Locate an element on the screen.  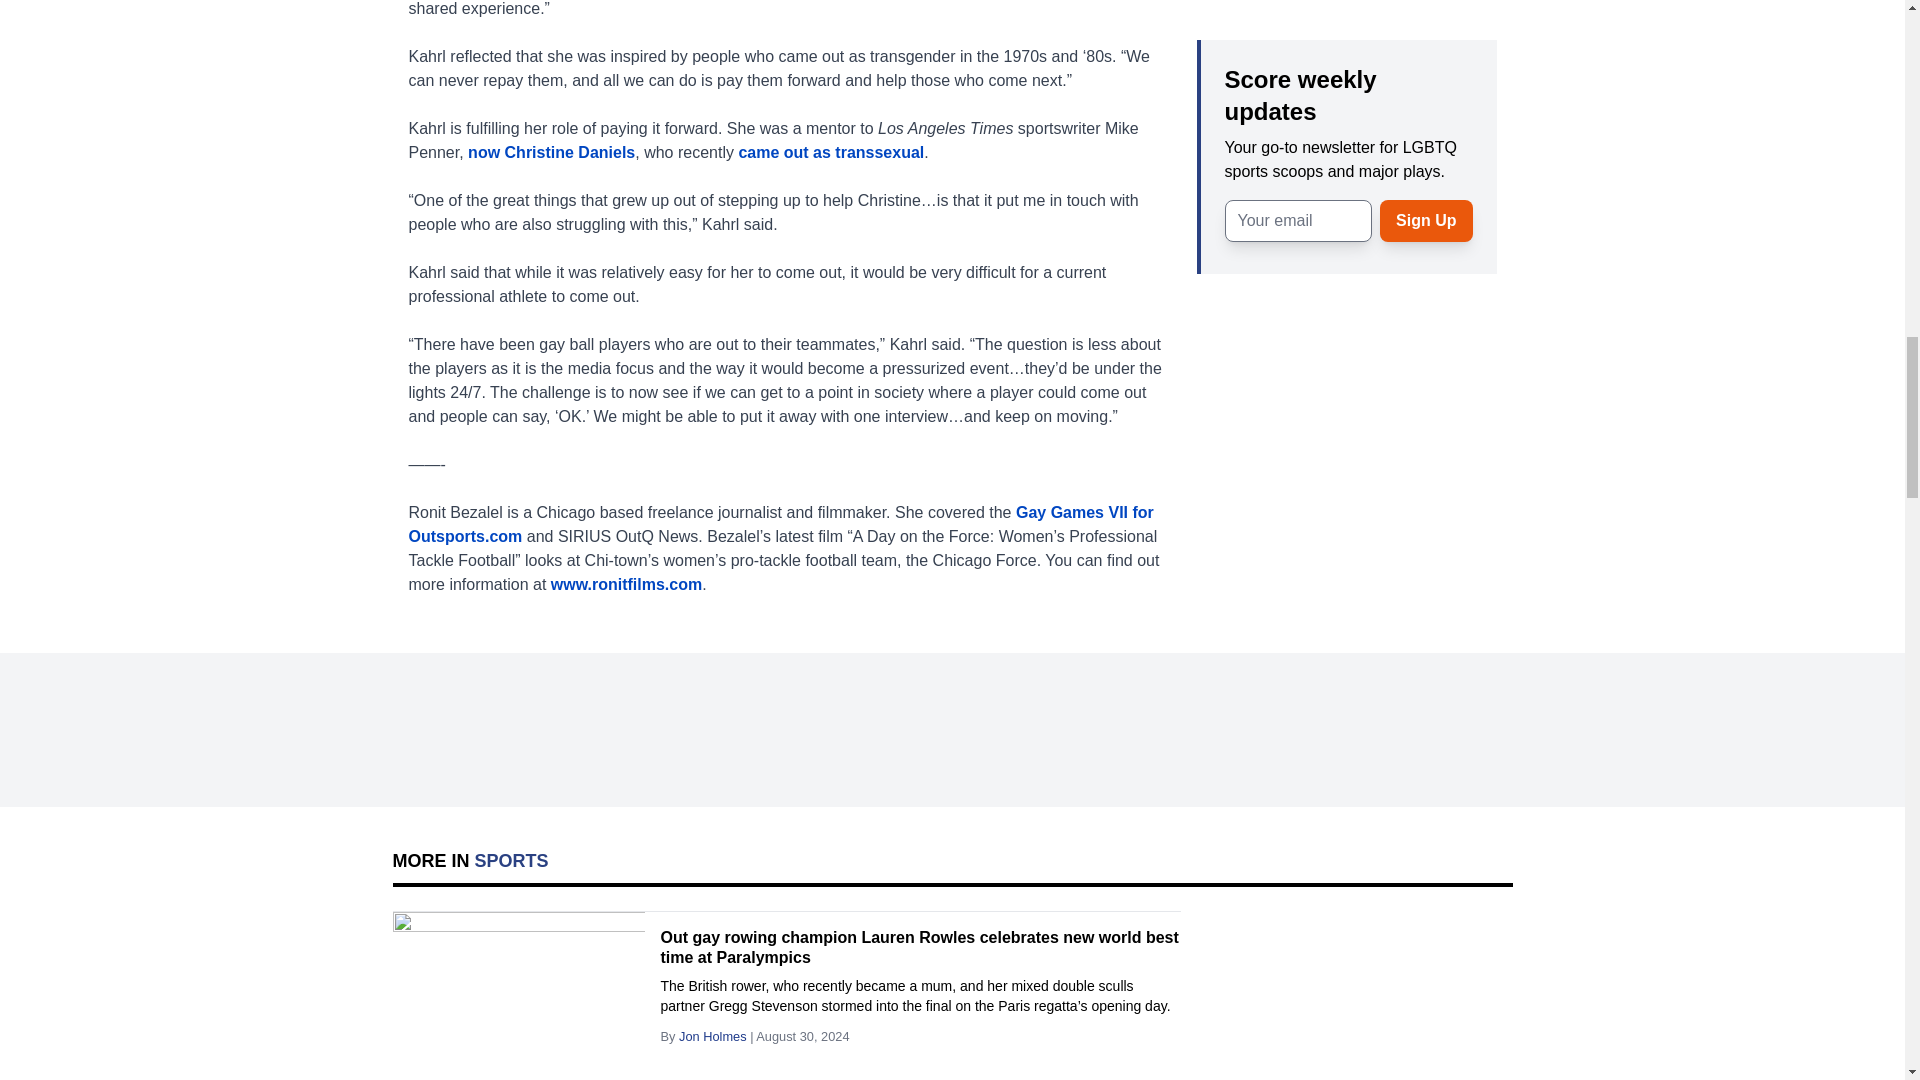
Gay Games VII for Outsports.com is located at coordinates (780, 524).